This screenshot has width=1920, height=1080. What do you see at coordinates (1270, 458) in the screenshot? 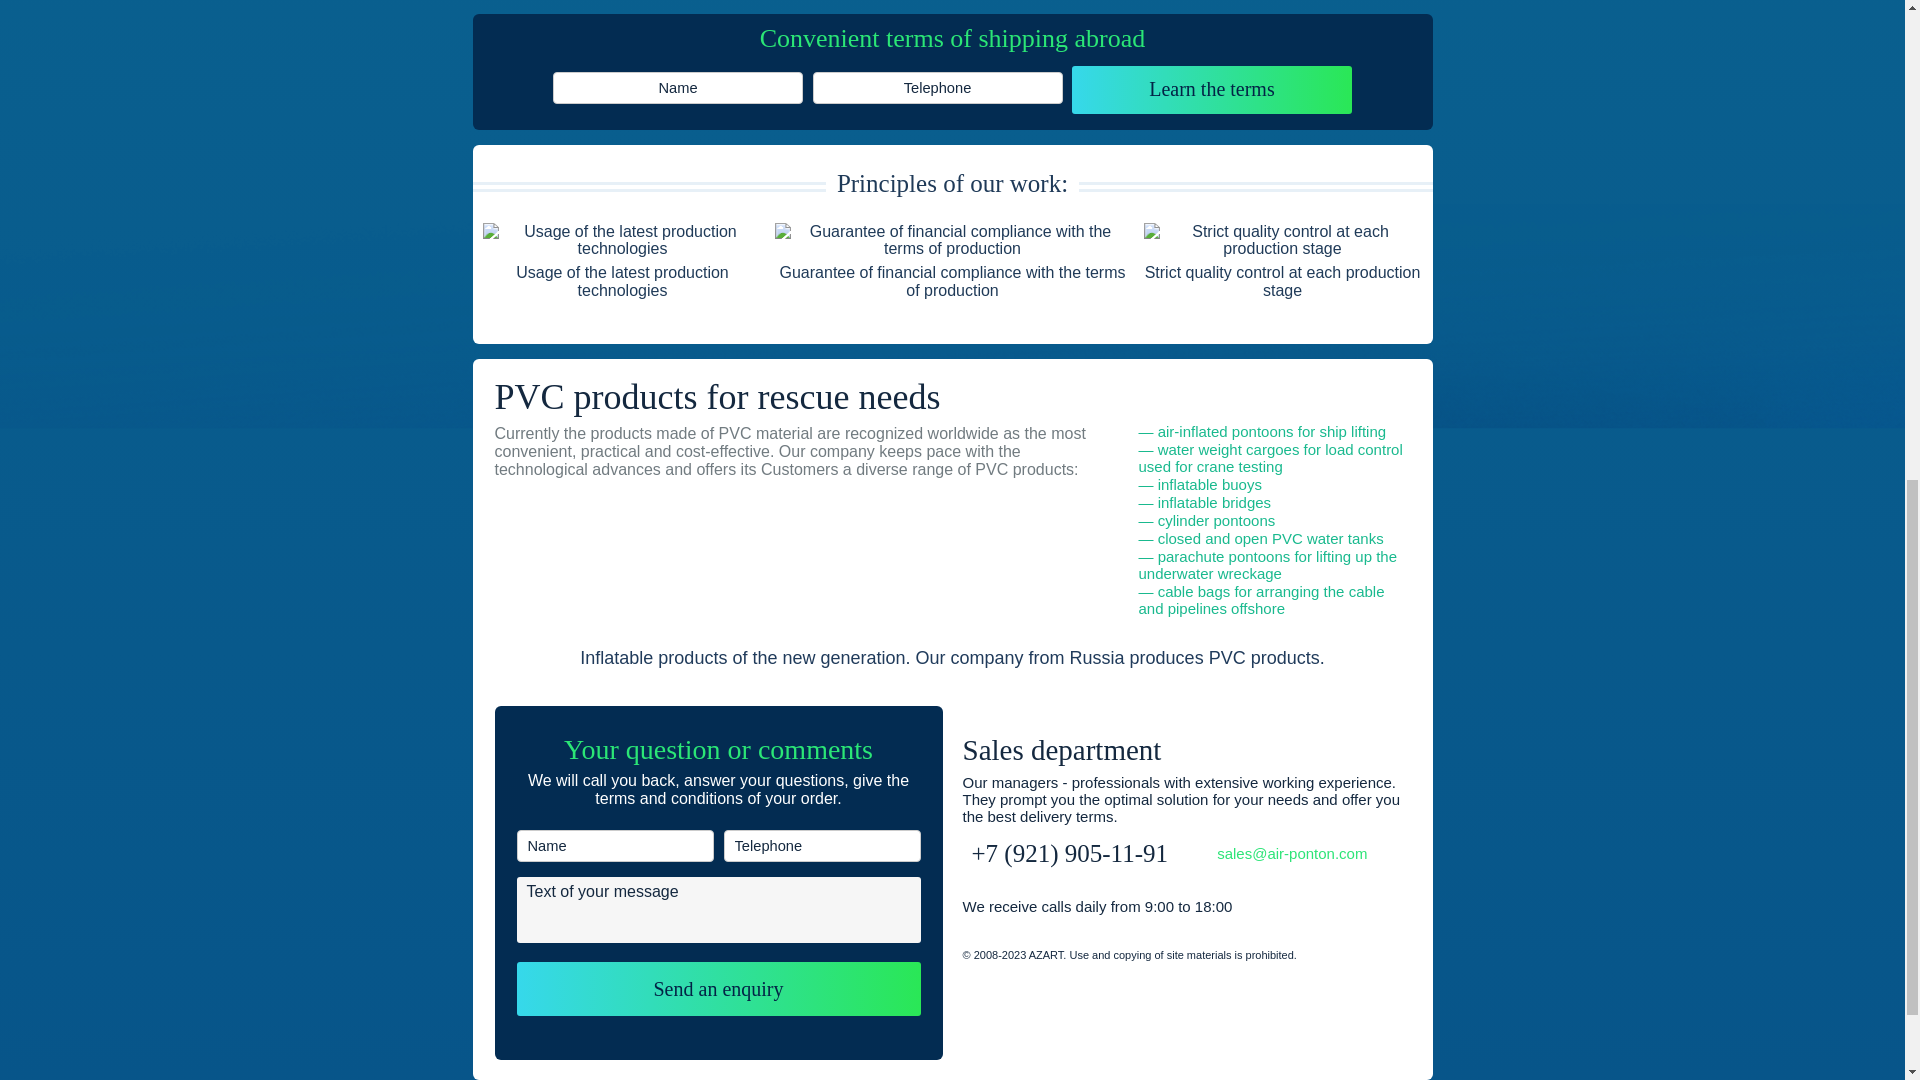
I see `water weight cargoes for load control used for crane testing` at bounding box center [1270, 458].